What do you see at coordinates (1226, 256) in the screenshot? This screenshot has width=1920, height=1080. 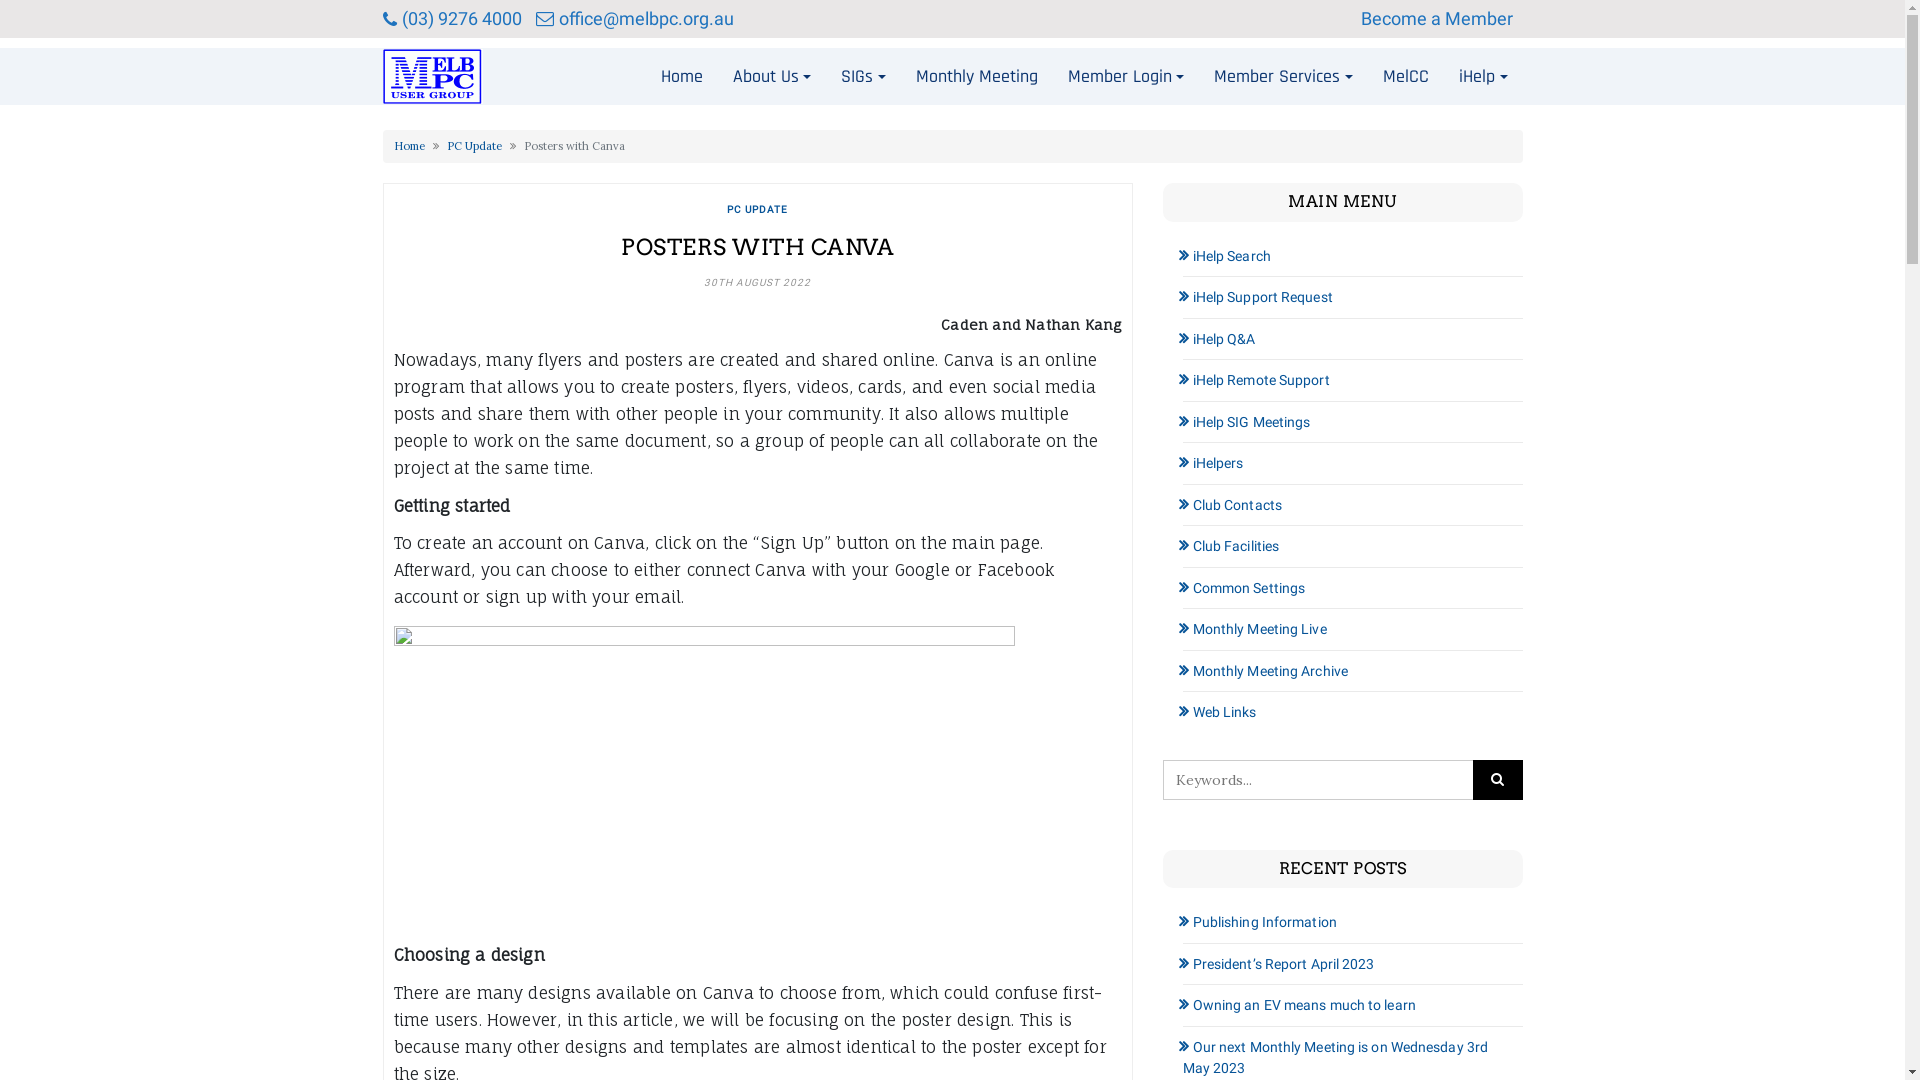 I see `iHelp Search` at bounding box center [1226, 256].